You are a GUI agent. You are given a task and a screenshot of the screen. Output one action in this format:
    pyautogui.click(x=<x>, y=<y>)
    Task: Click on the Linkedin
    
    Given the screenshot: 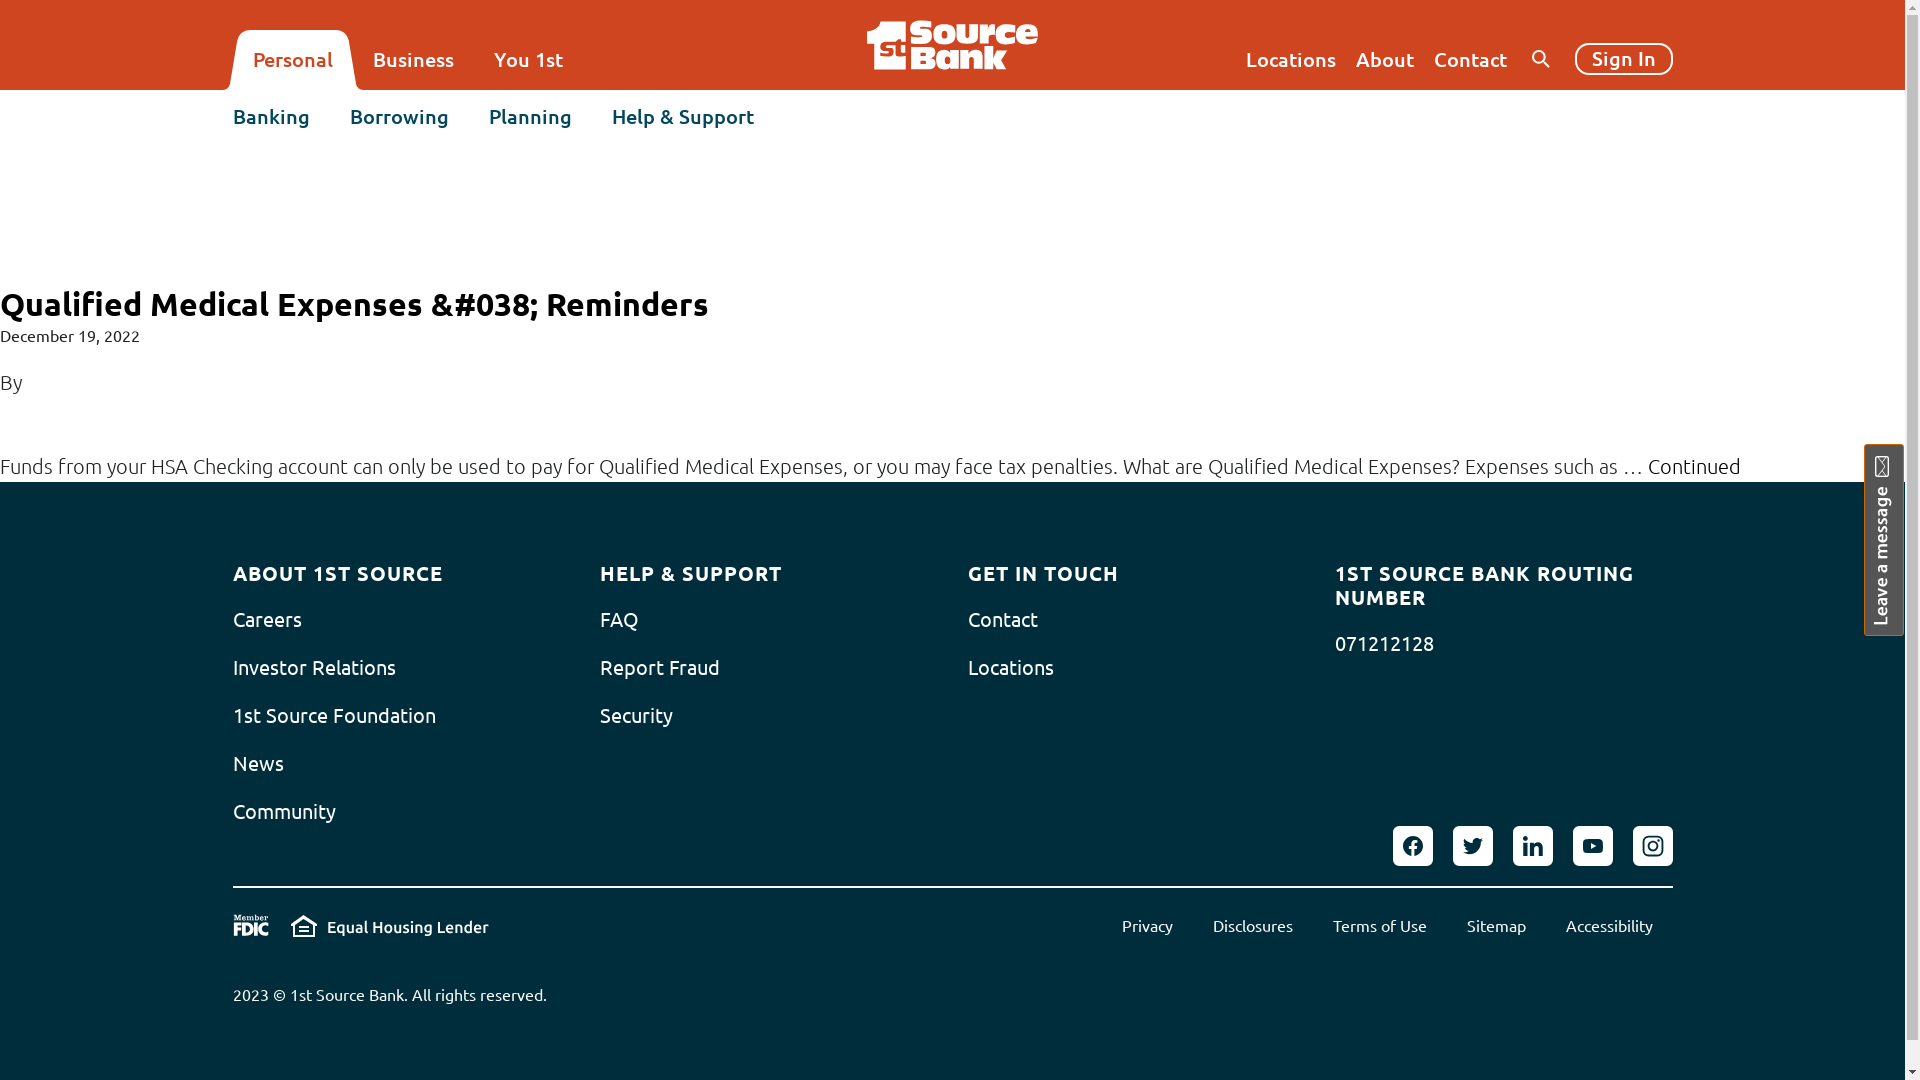 What is the action you would take?
    pyautogui.click(x=1532, y=846)
    